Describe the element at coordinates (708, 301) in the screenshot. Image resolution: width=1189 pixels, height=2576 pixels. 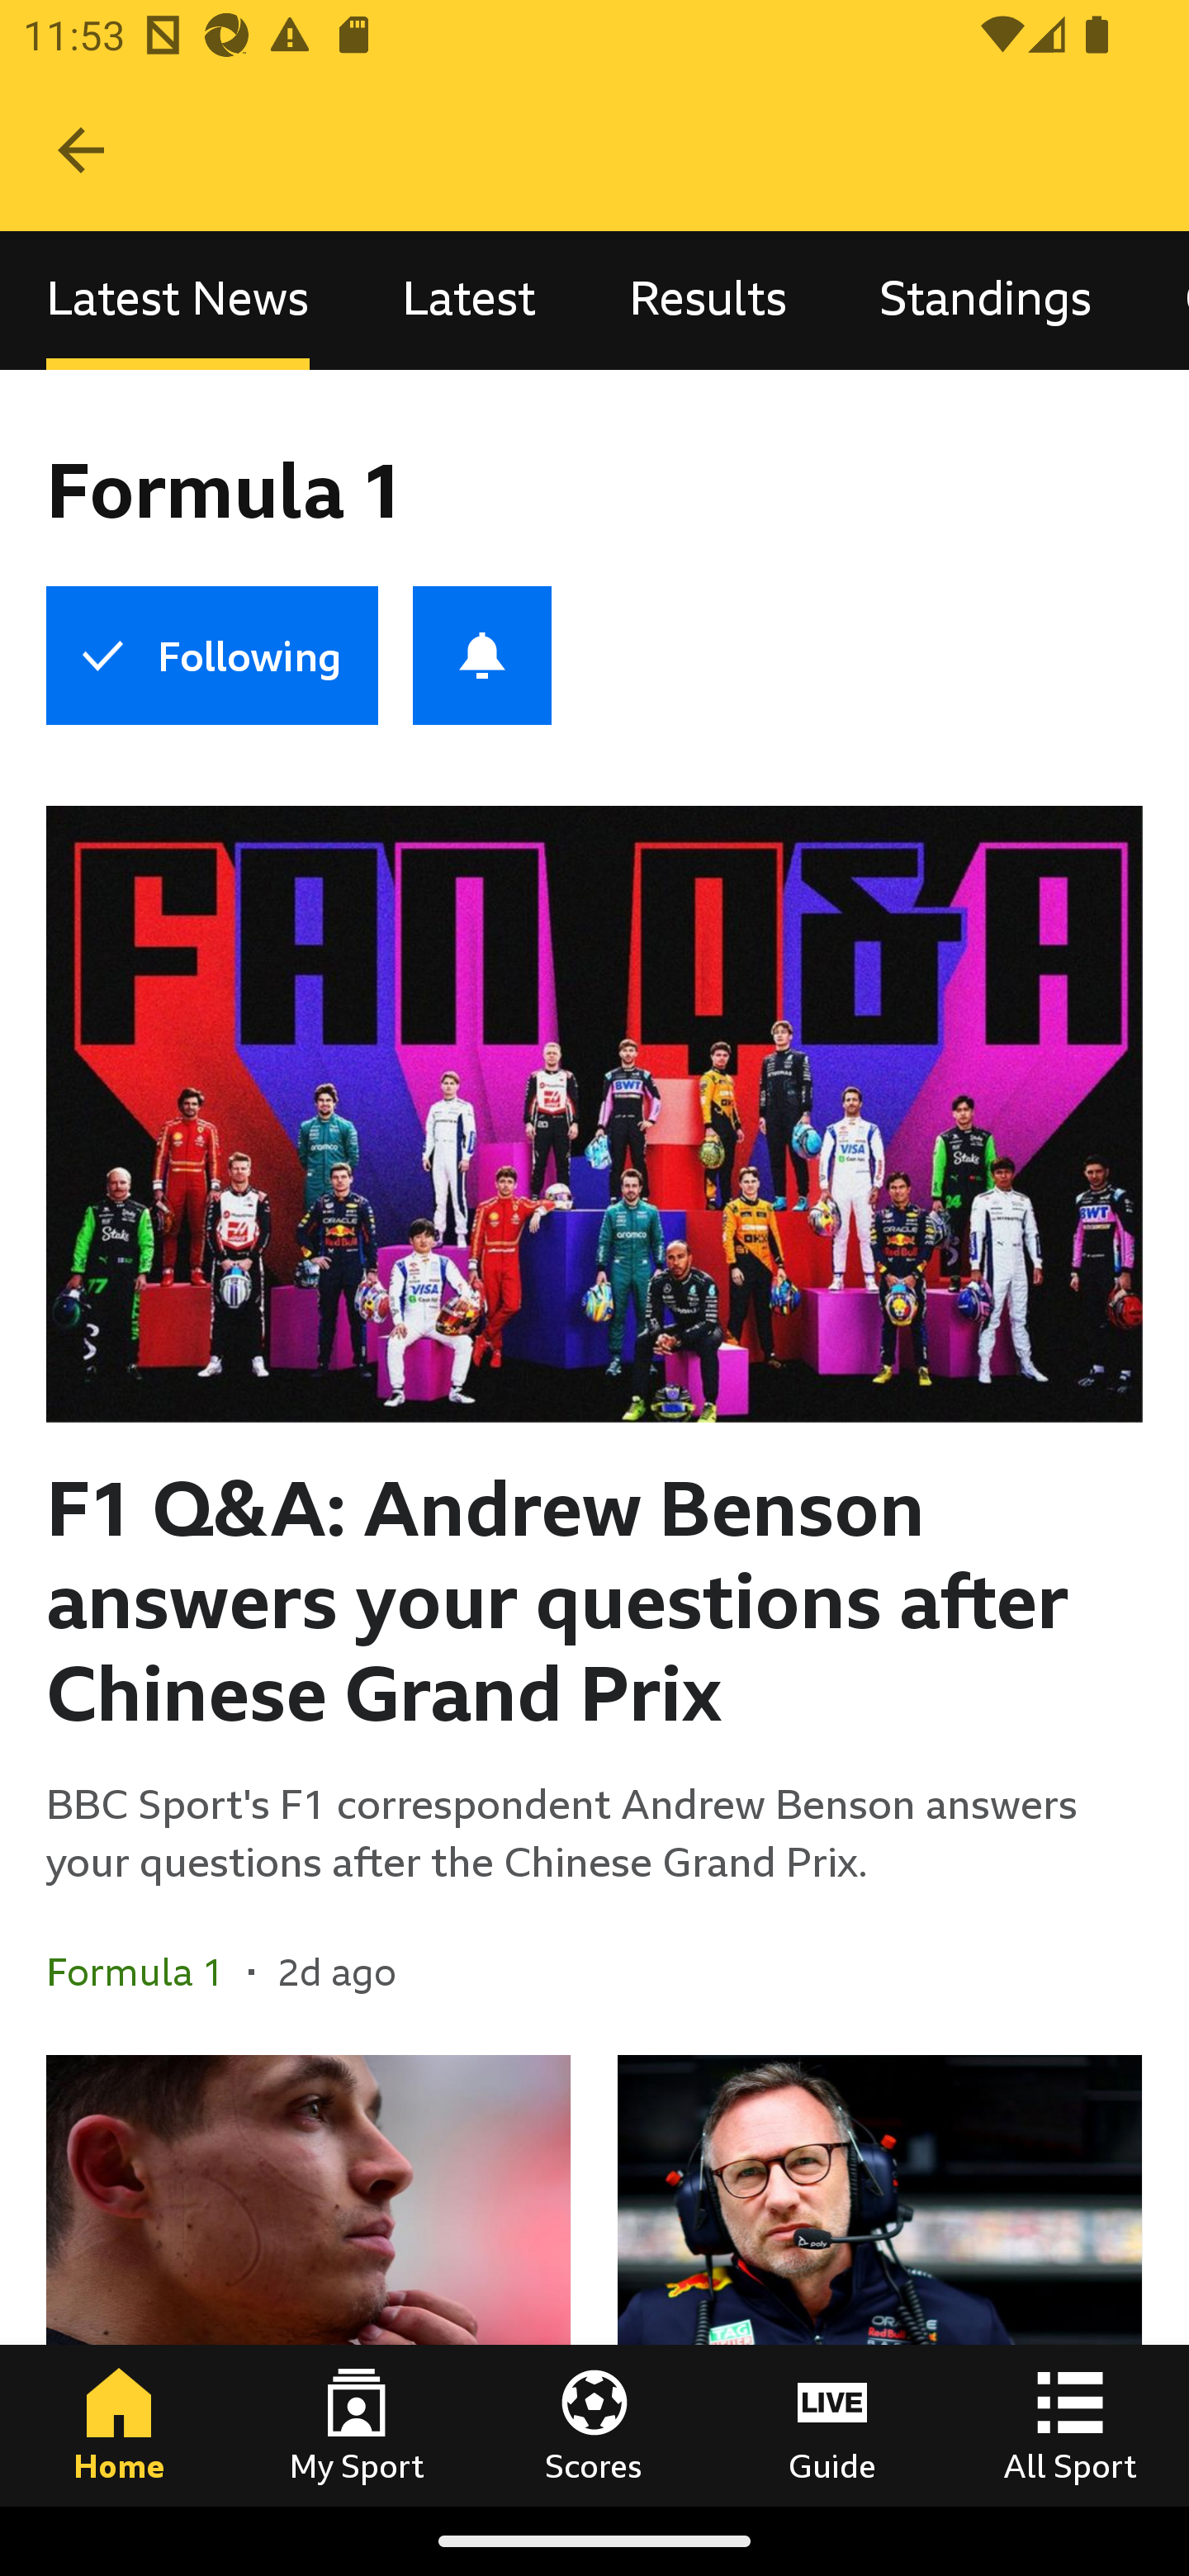
I see `Results` at that location.